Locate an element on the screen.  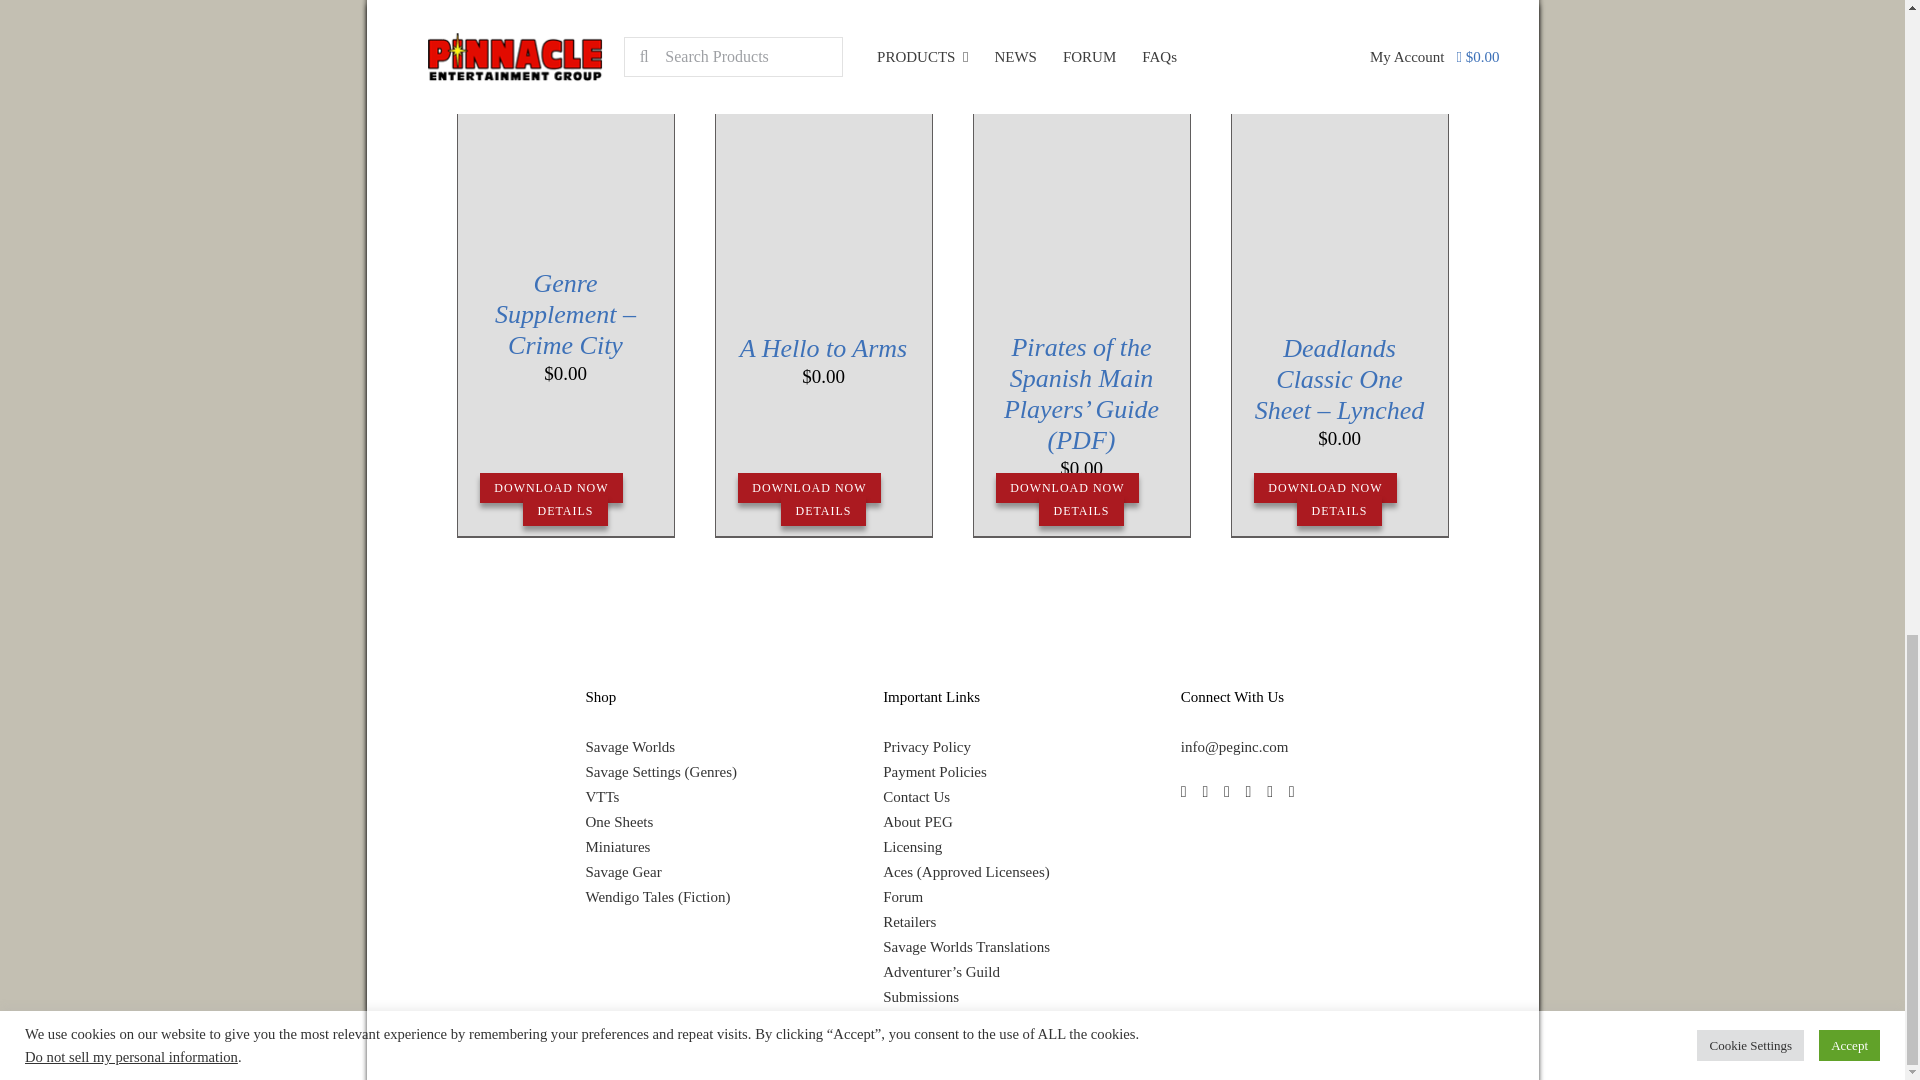
Reddit is located at coordinates (1291, 792).